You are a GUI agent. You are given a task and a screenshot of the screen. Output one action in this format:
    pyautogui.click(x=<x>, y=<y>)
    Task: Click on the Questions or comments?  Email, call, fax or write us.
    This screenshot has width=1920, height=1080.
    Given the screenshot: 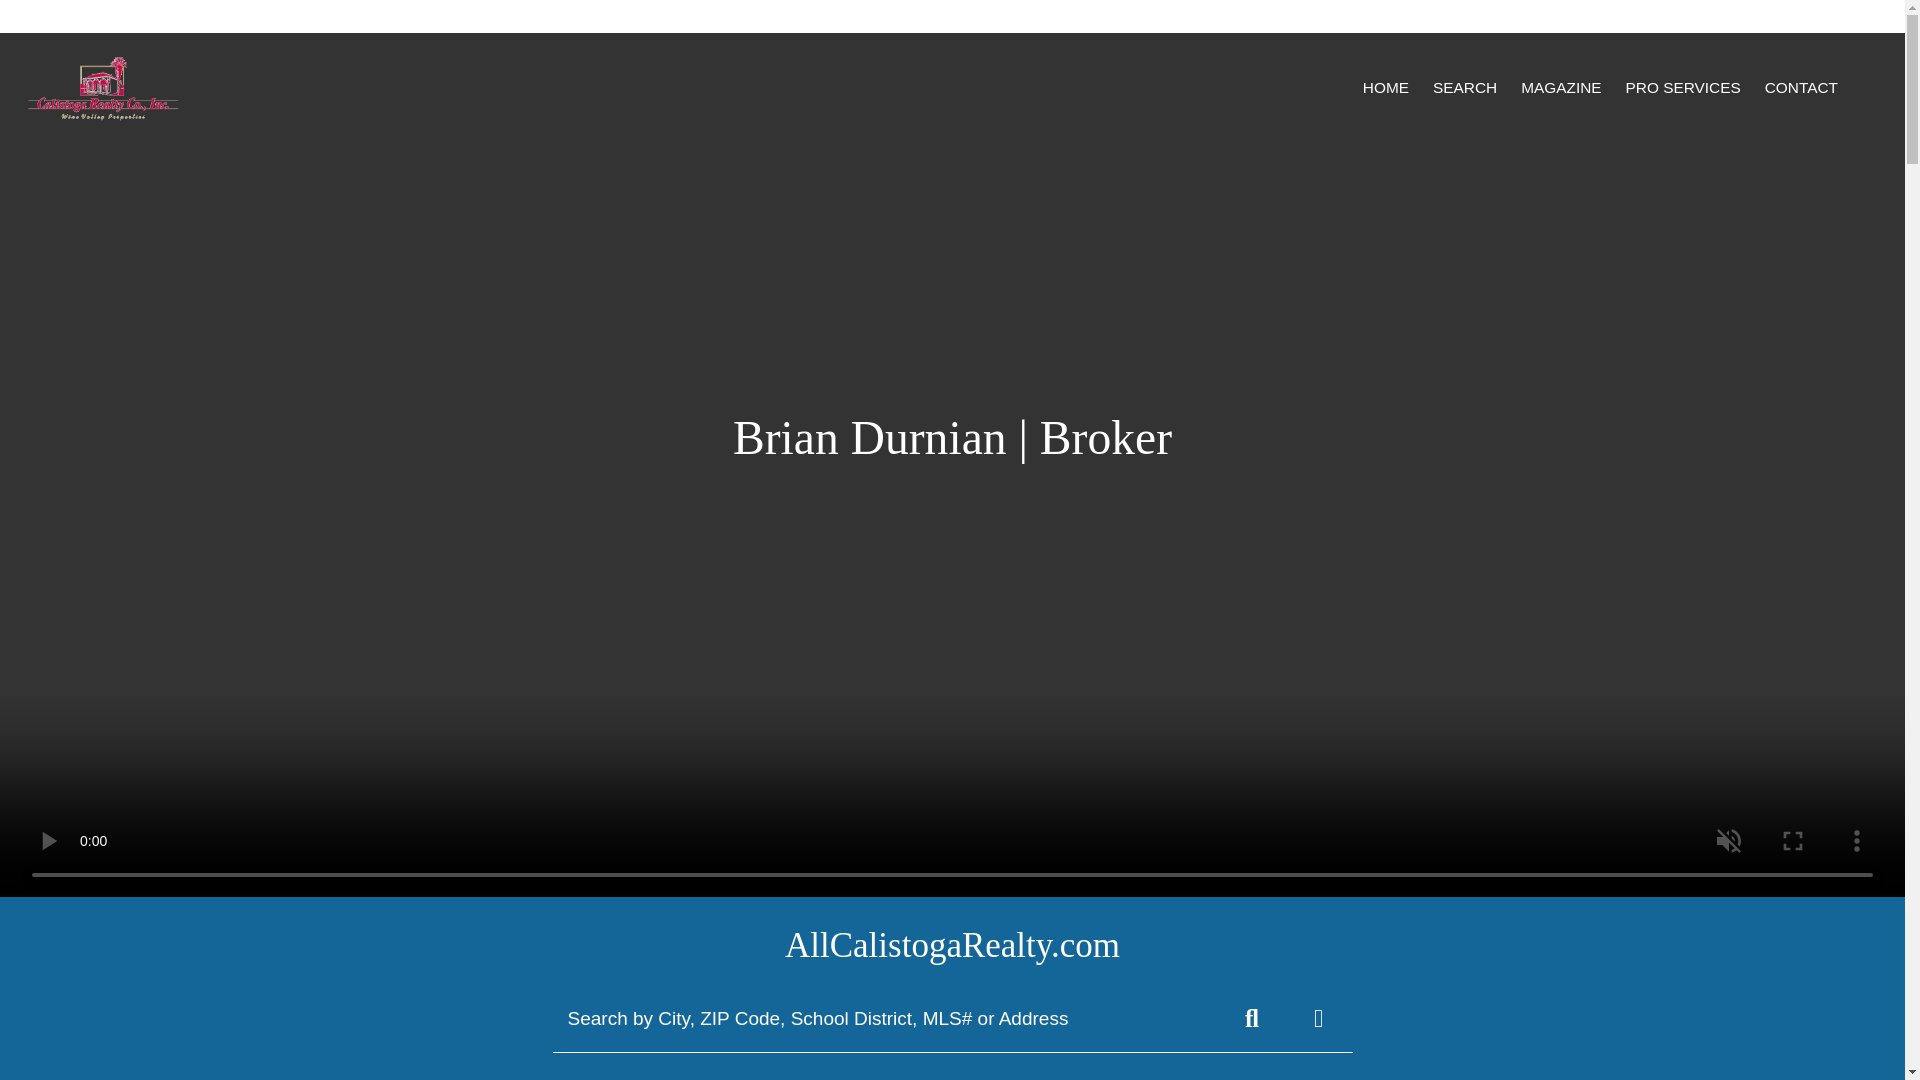 What is the action you would take?
    pyautogui.click(x=1801, y=88)
    